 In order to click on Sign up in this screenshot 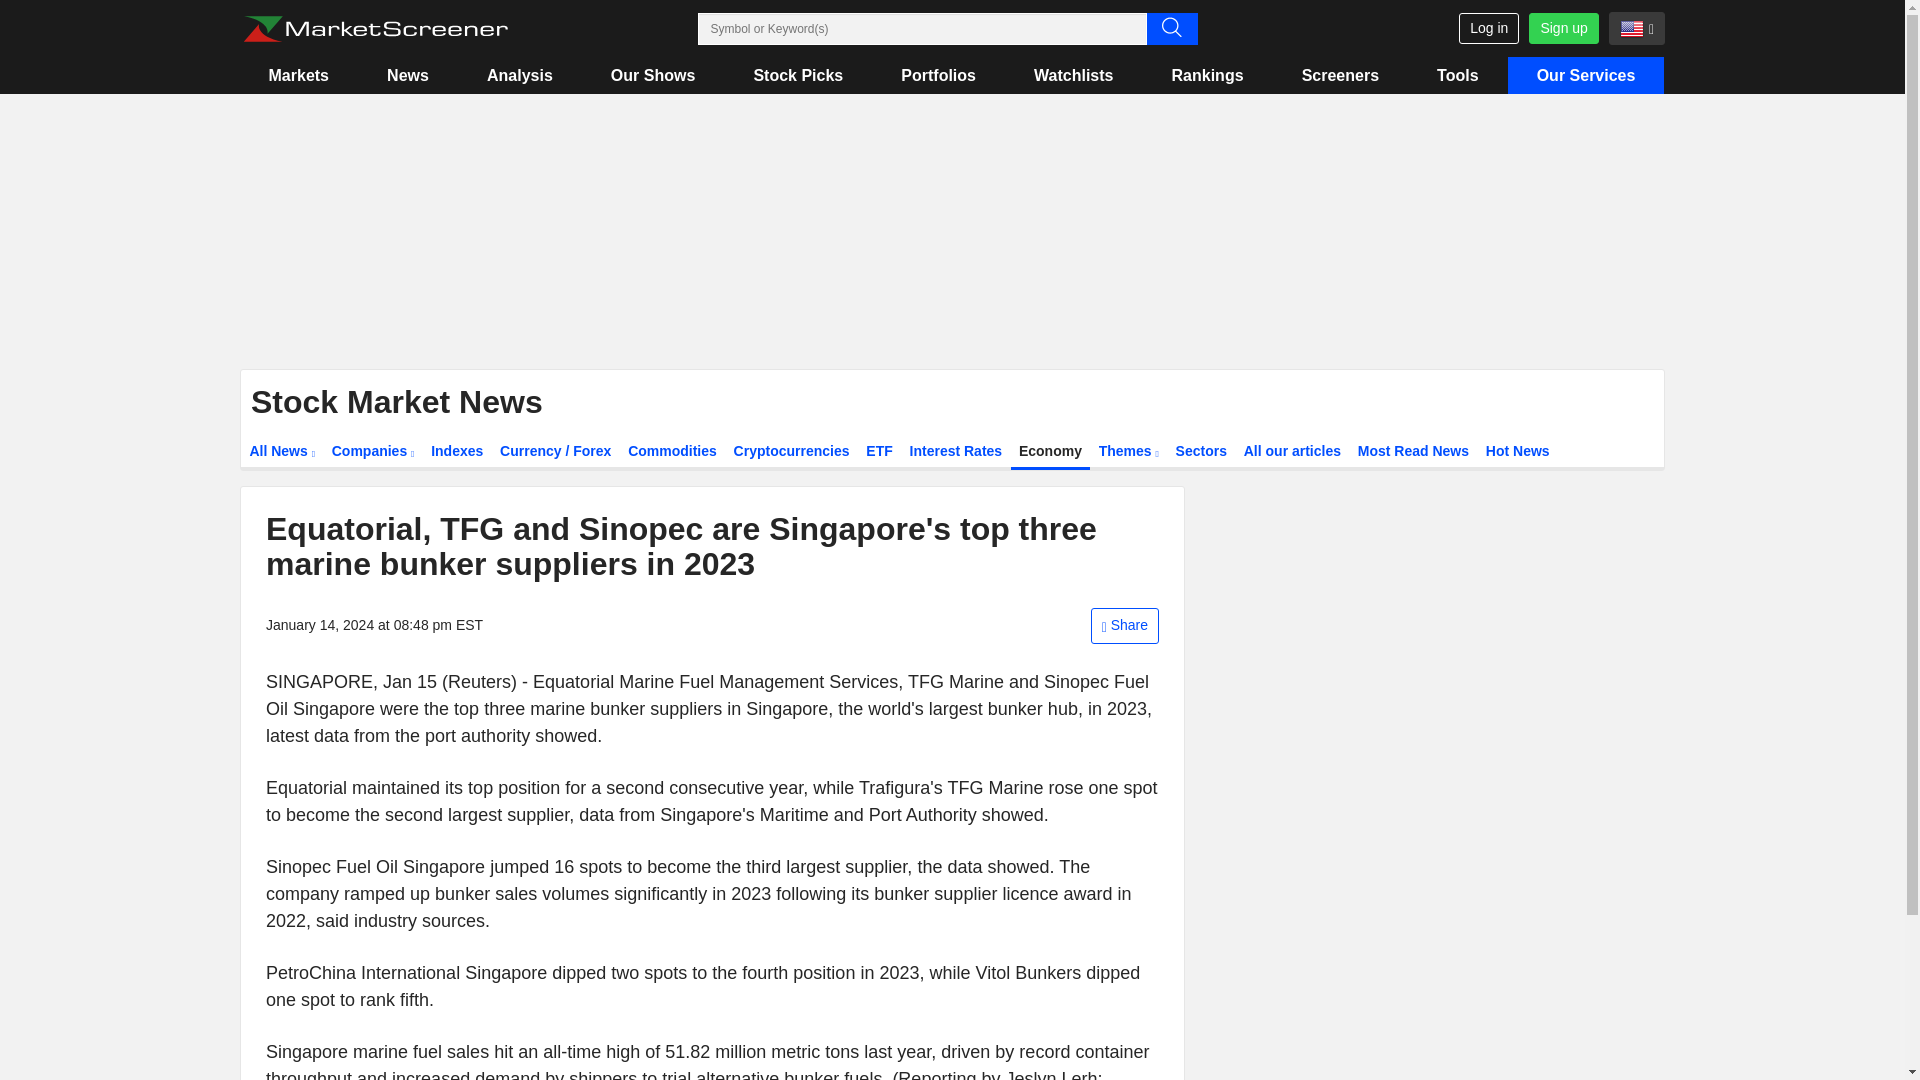, I will do `click(1562, 28)`.